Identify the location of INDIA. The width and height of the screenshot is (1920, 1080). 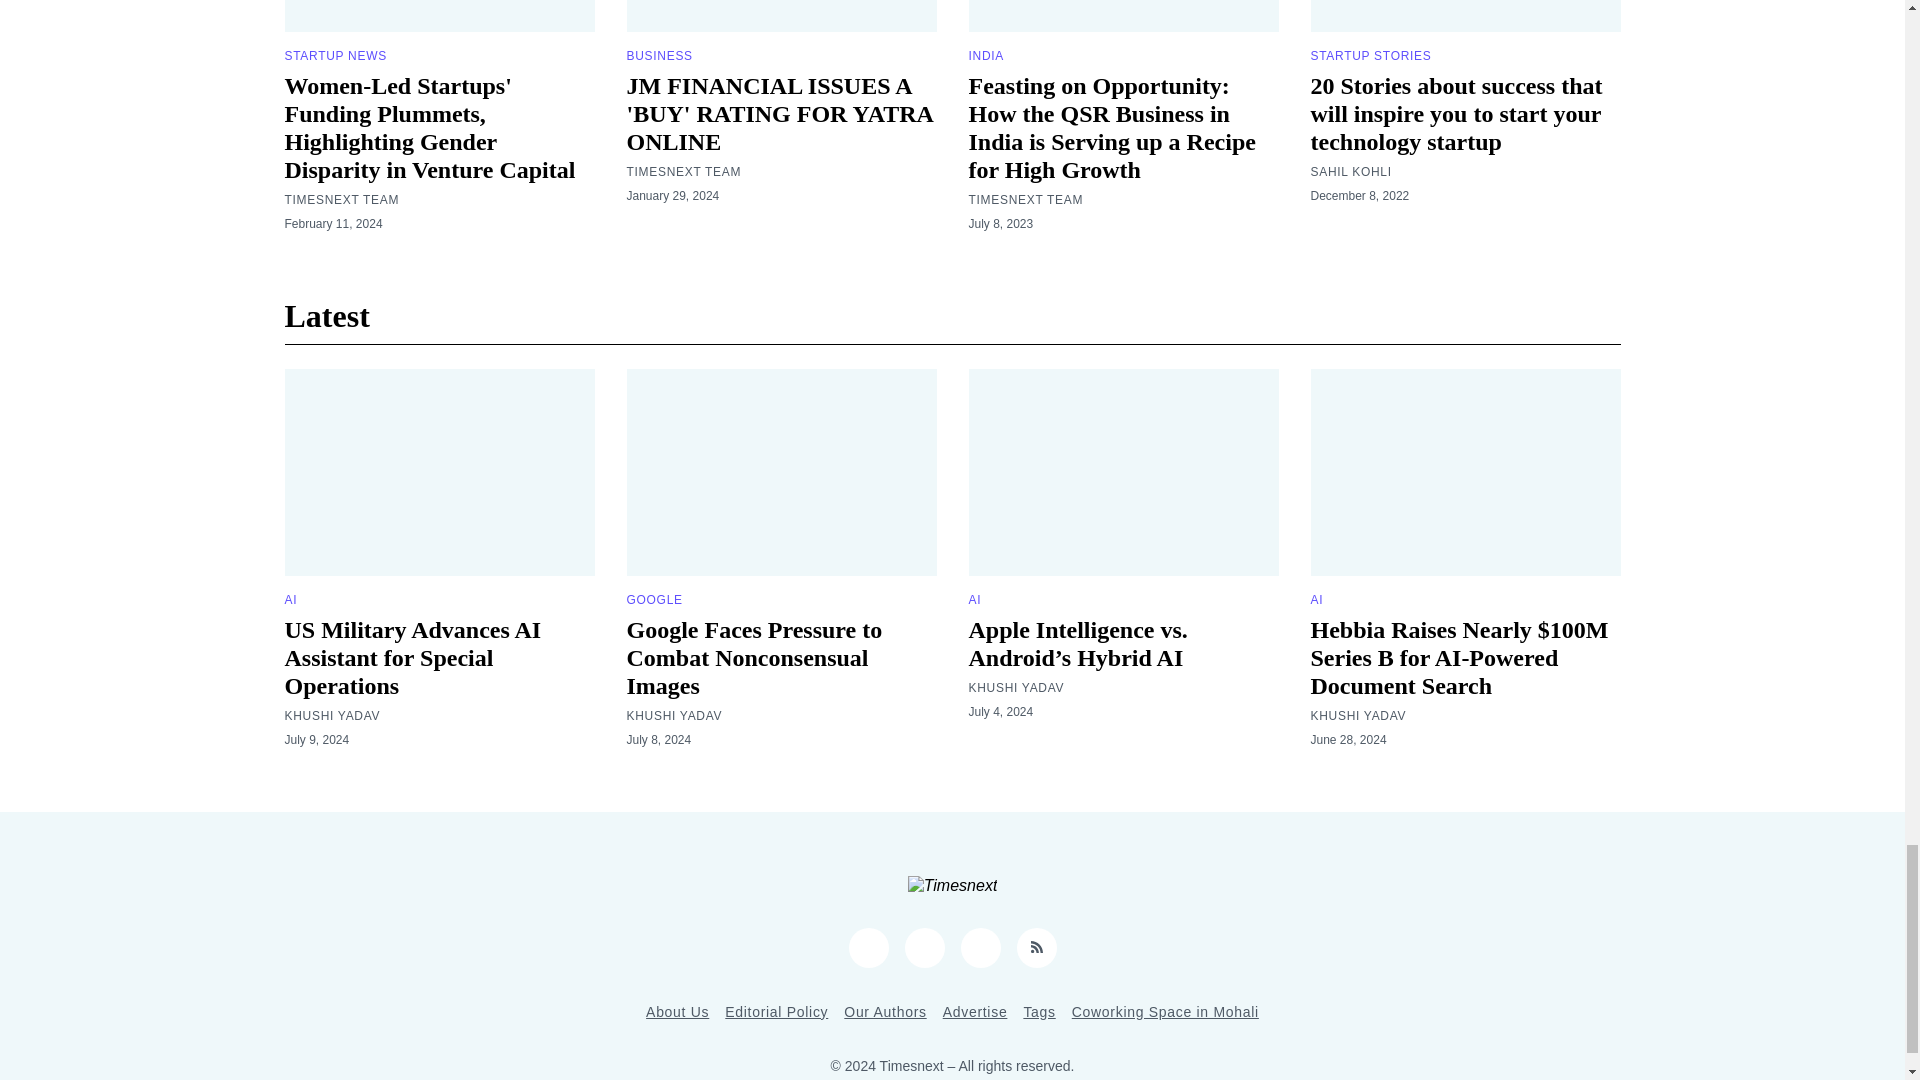
(986, 55).